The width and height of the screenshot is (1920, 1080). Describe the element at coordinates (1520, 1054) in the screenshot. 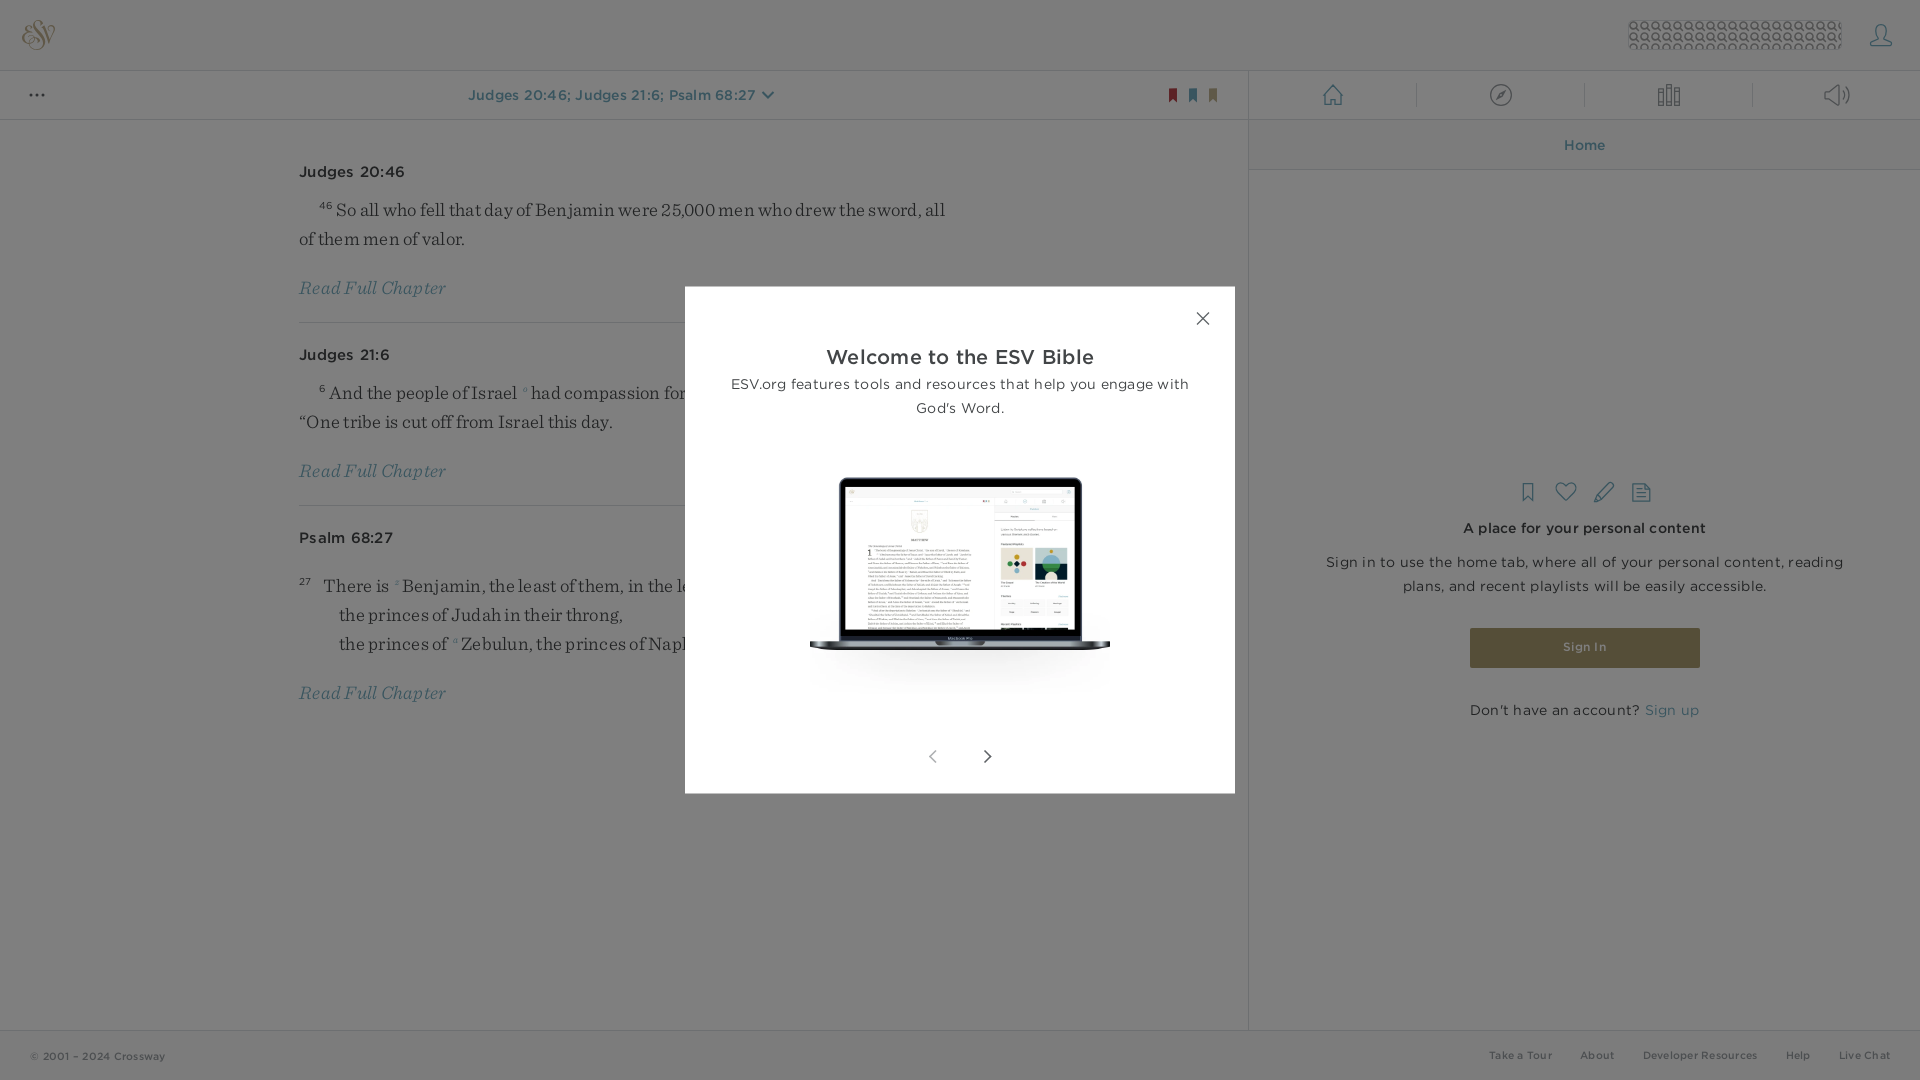

I see `Take a Tour` at that location.